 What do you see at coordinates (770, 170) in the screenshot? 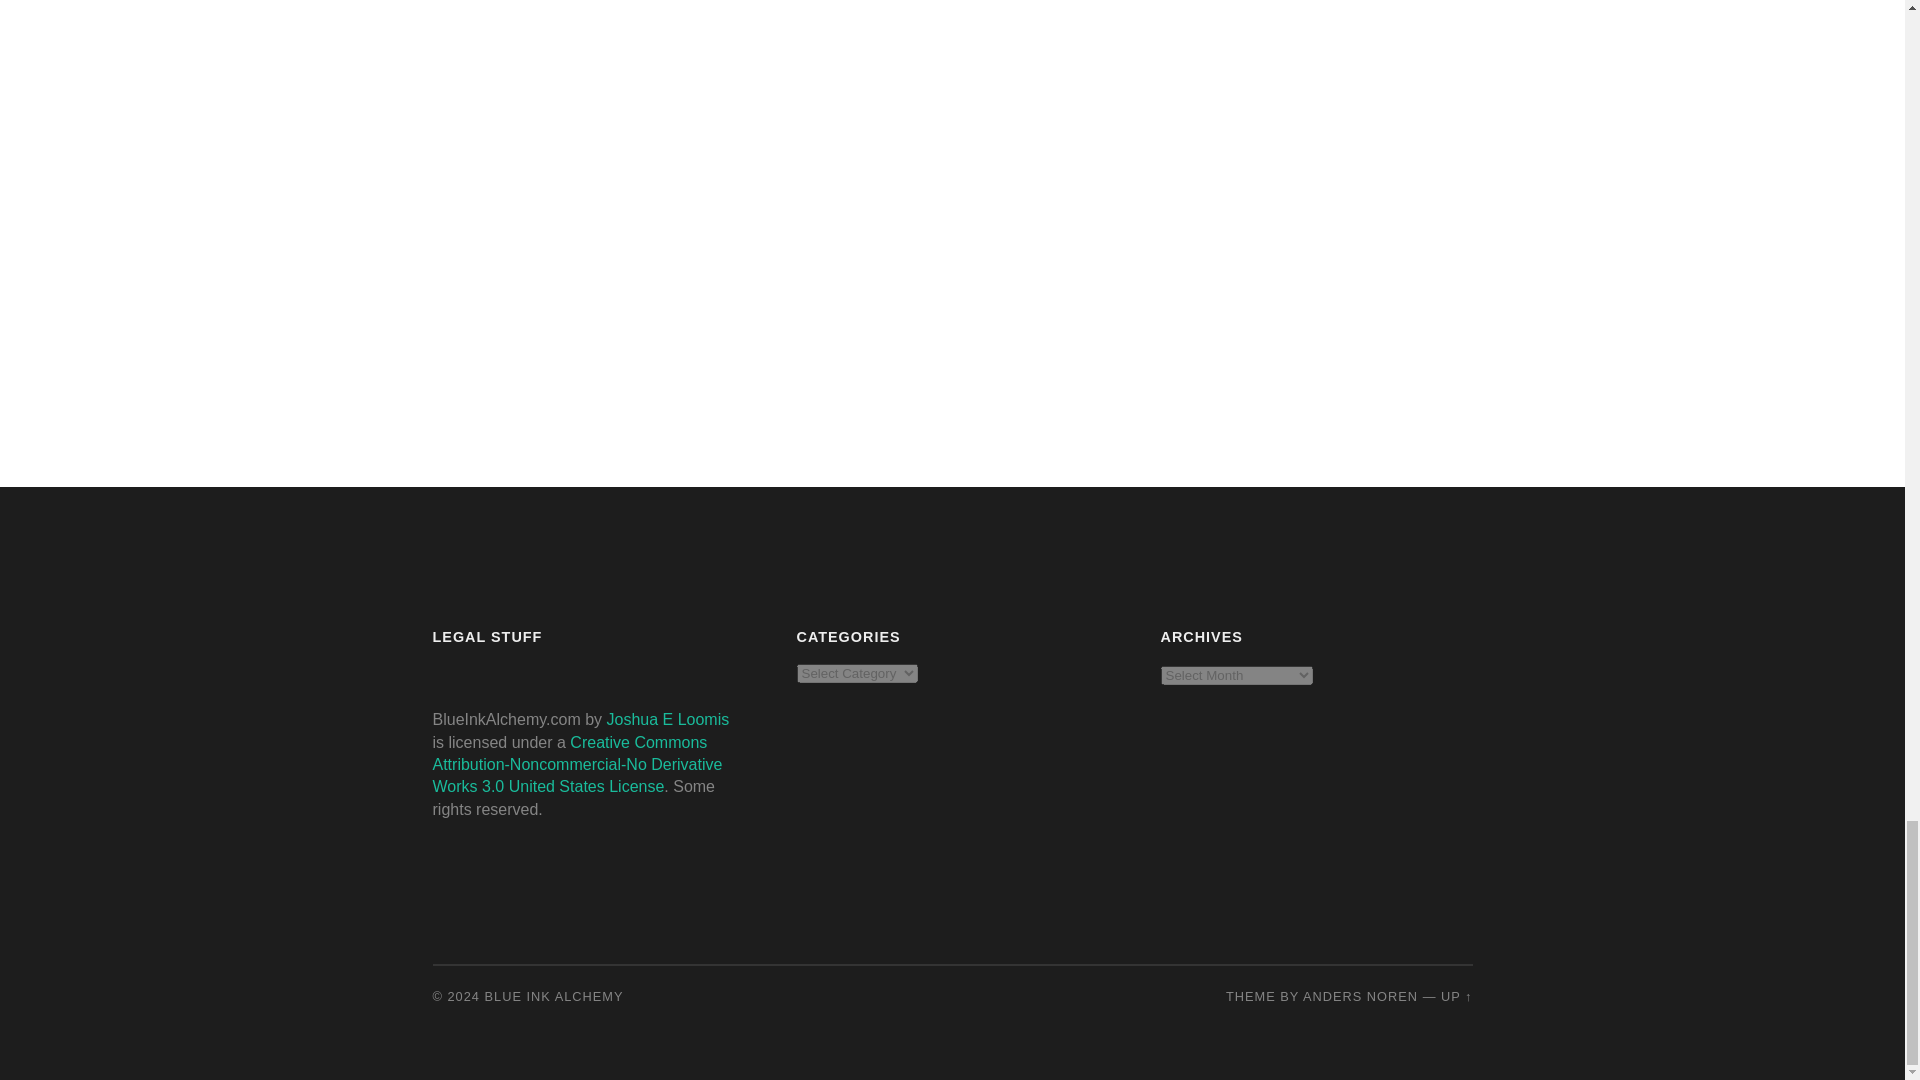
I see `Comment Form` at bounding box center [770, 170].